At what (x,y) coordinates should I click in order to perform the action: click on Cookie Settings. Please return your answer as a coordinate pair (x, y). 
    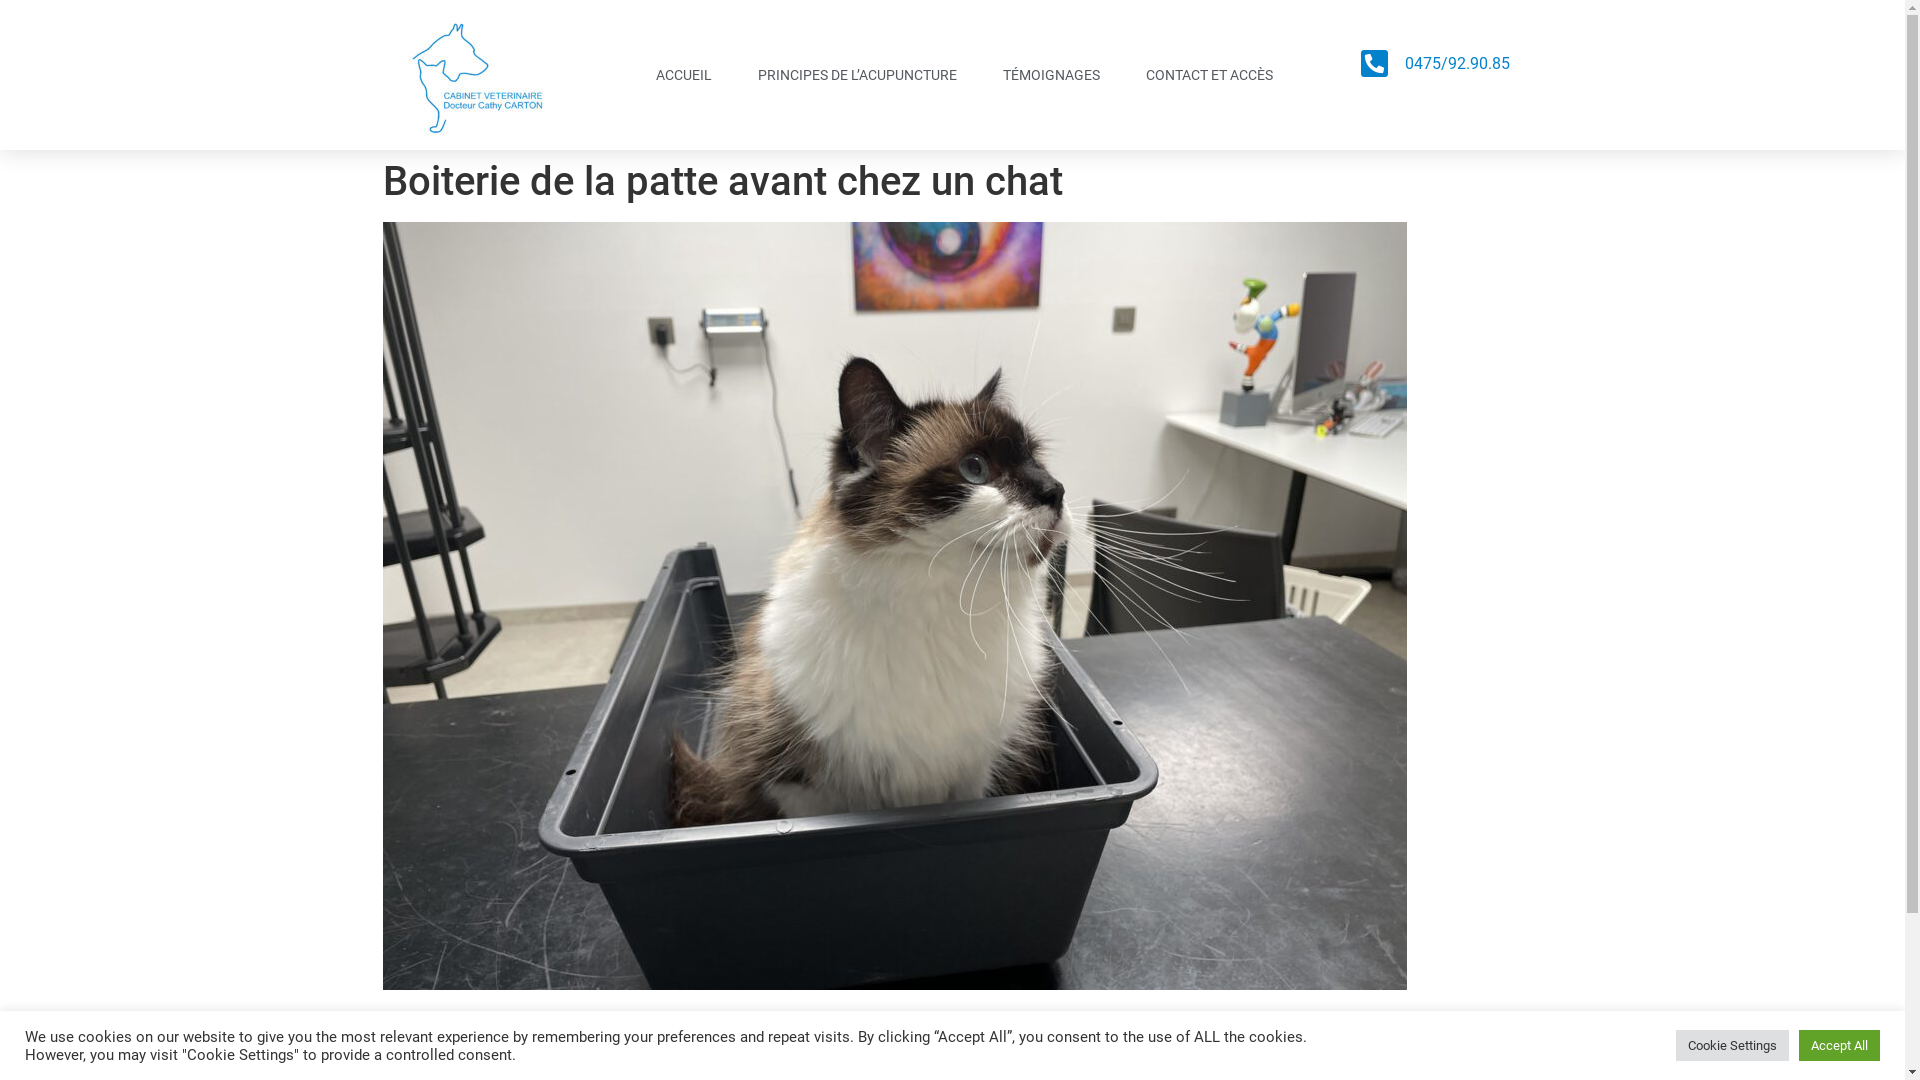
    Looking at the image, I should click on (1732, 1046).